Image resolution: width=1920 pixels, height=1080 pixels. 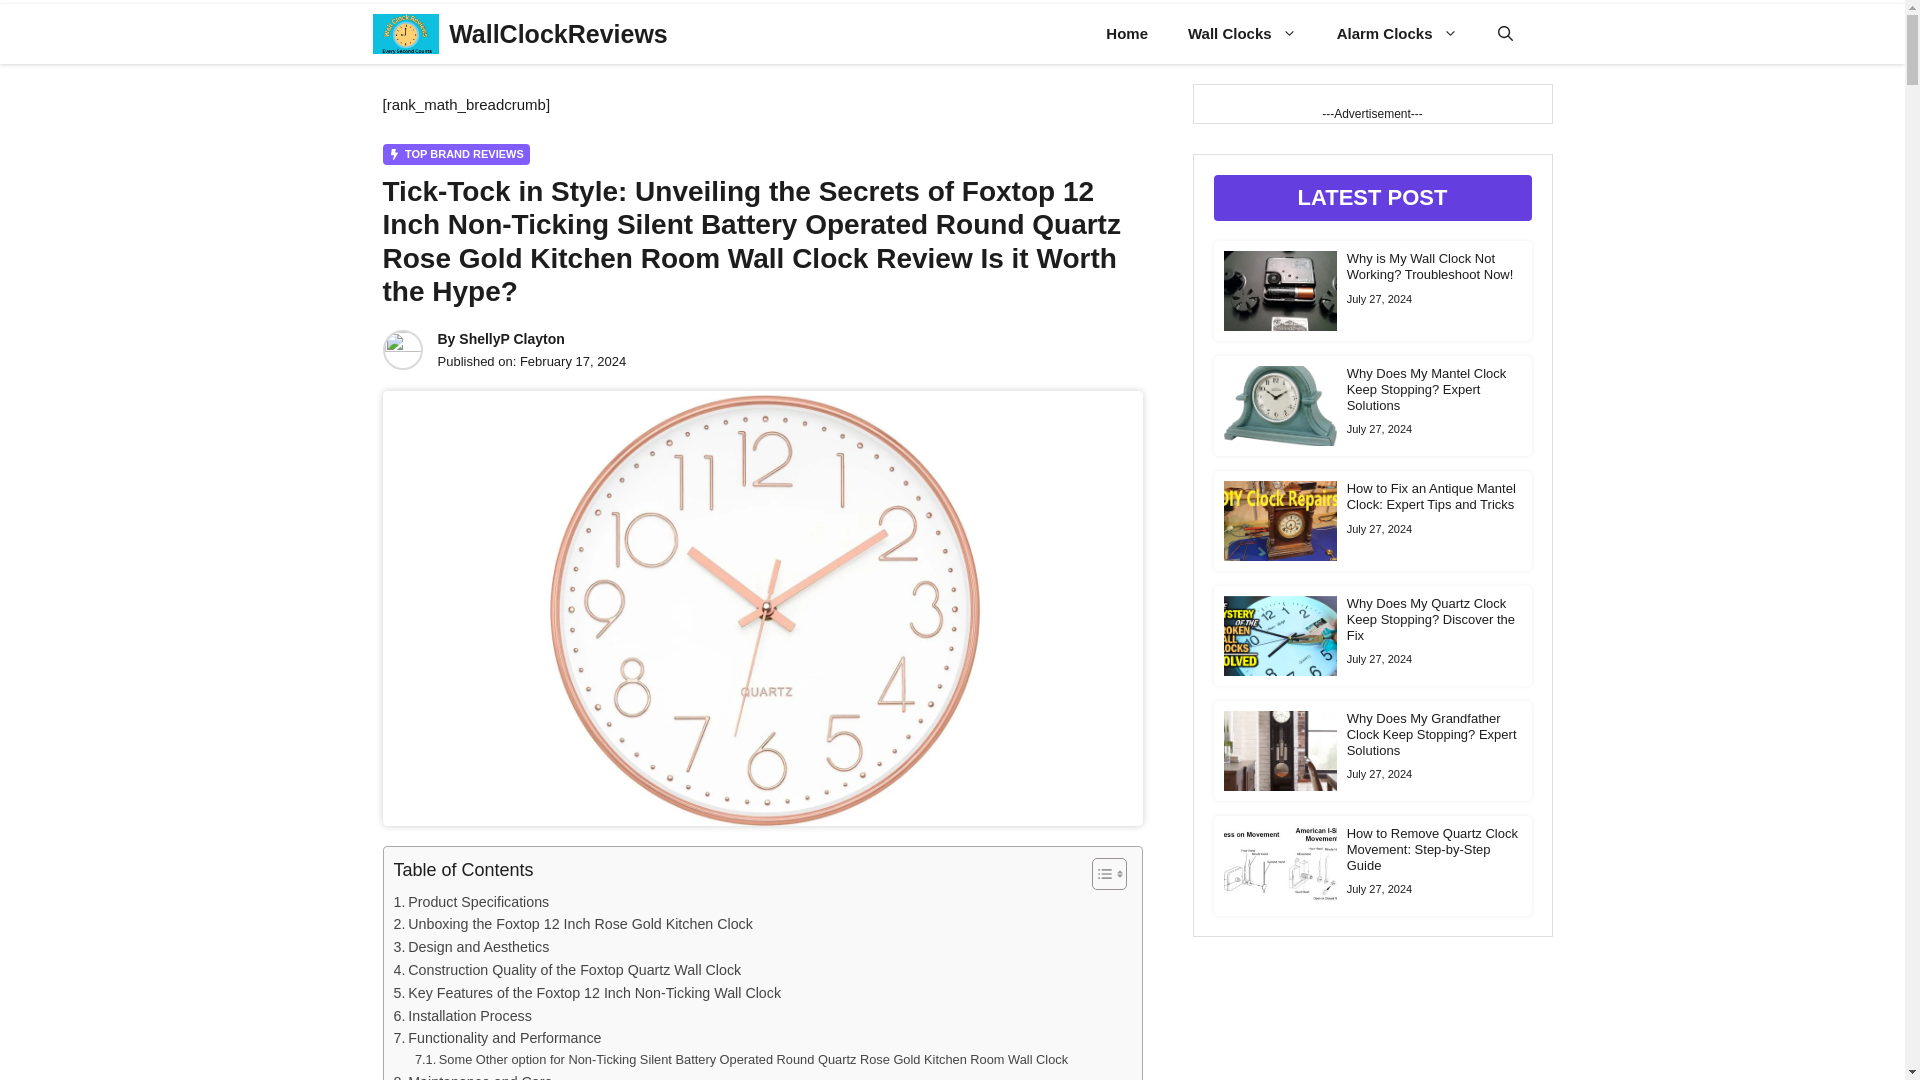 What do you see at coordinates (472, 1076) in the screenshot?
I see `Maintenance and Care` at bounding box center [472, 1076].